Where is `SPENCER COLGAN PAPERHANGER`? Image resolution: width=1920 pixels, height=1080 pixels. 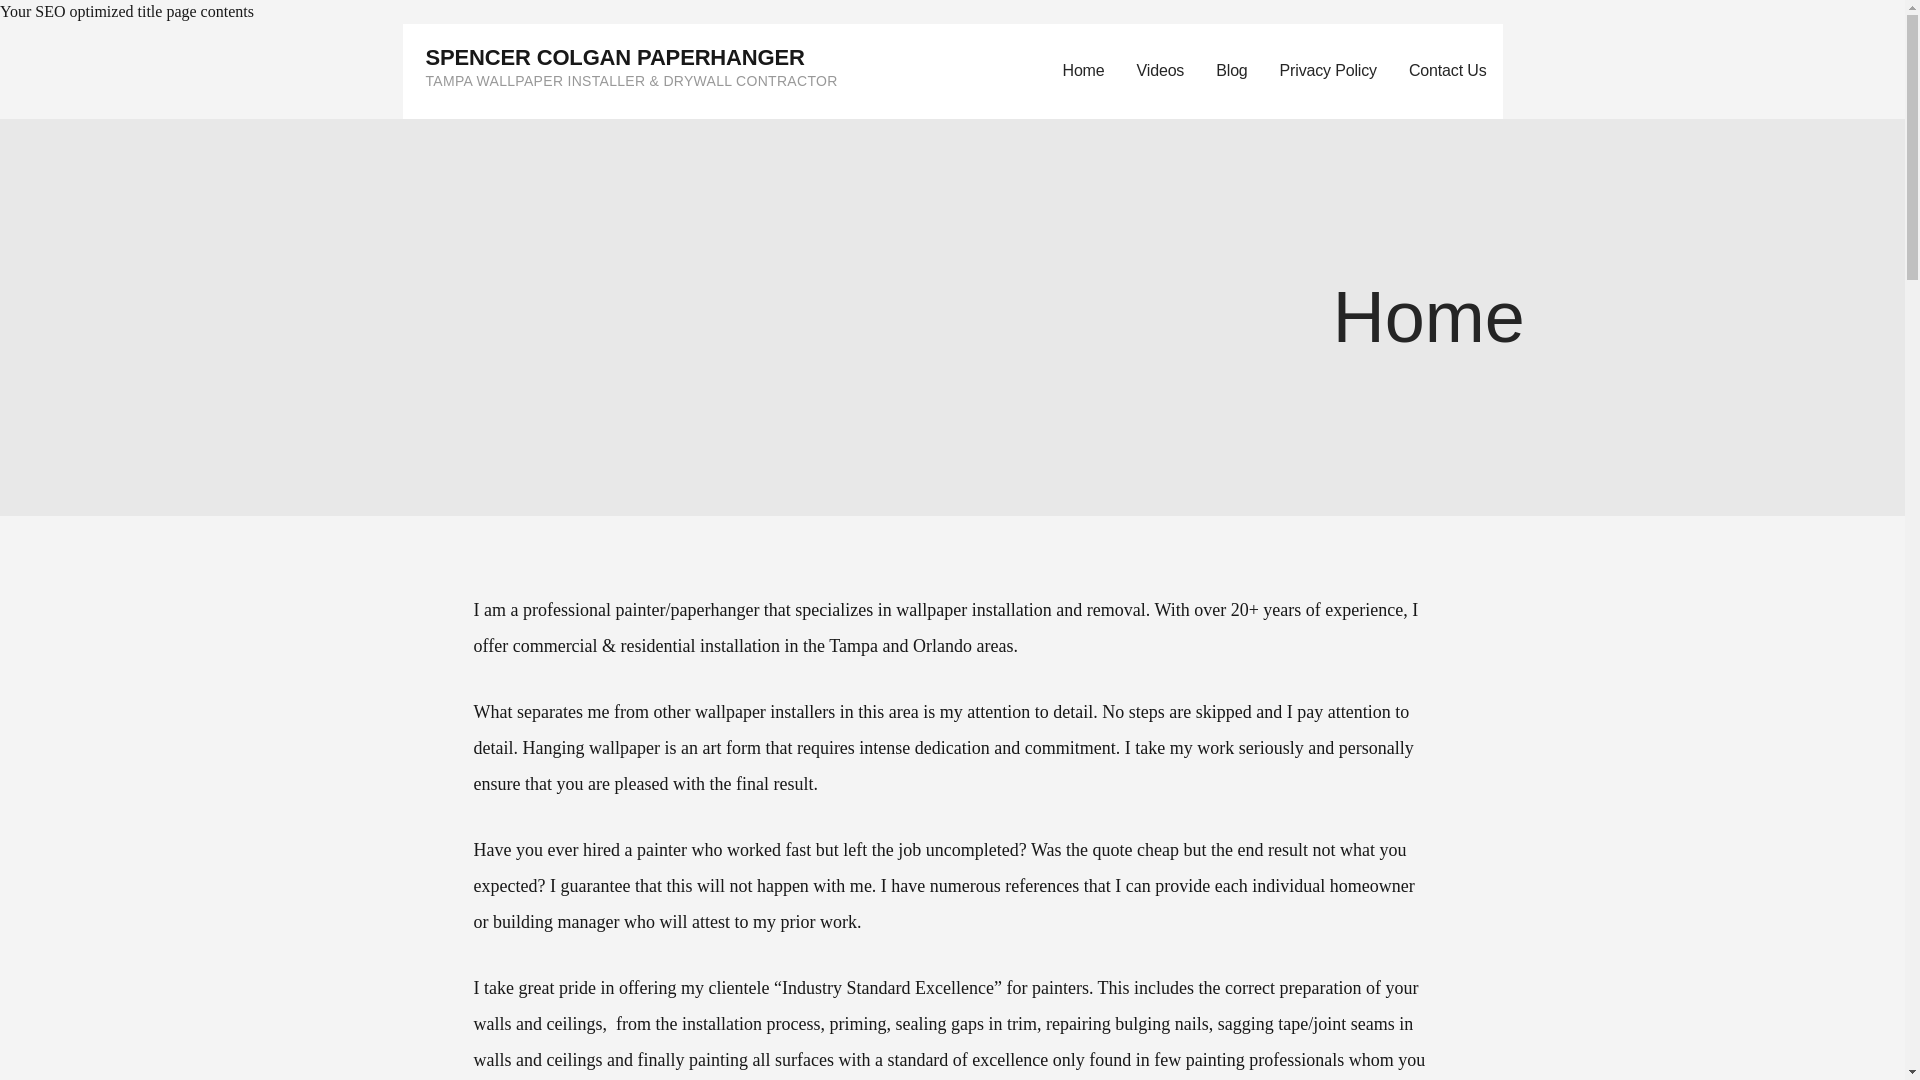 SPENCER COLGAN PAPERHANGER is located at coordinates (615, 58).